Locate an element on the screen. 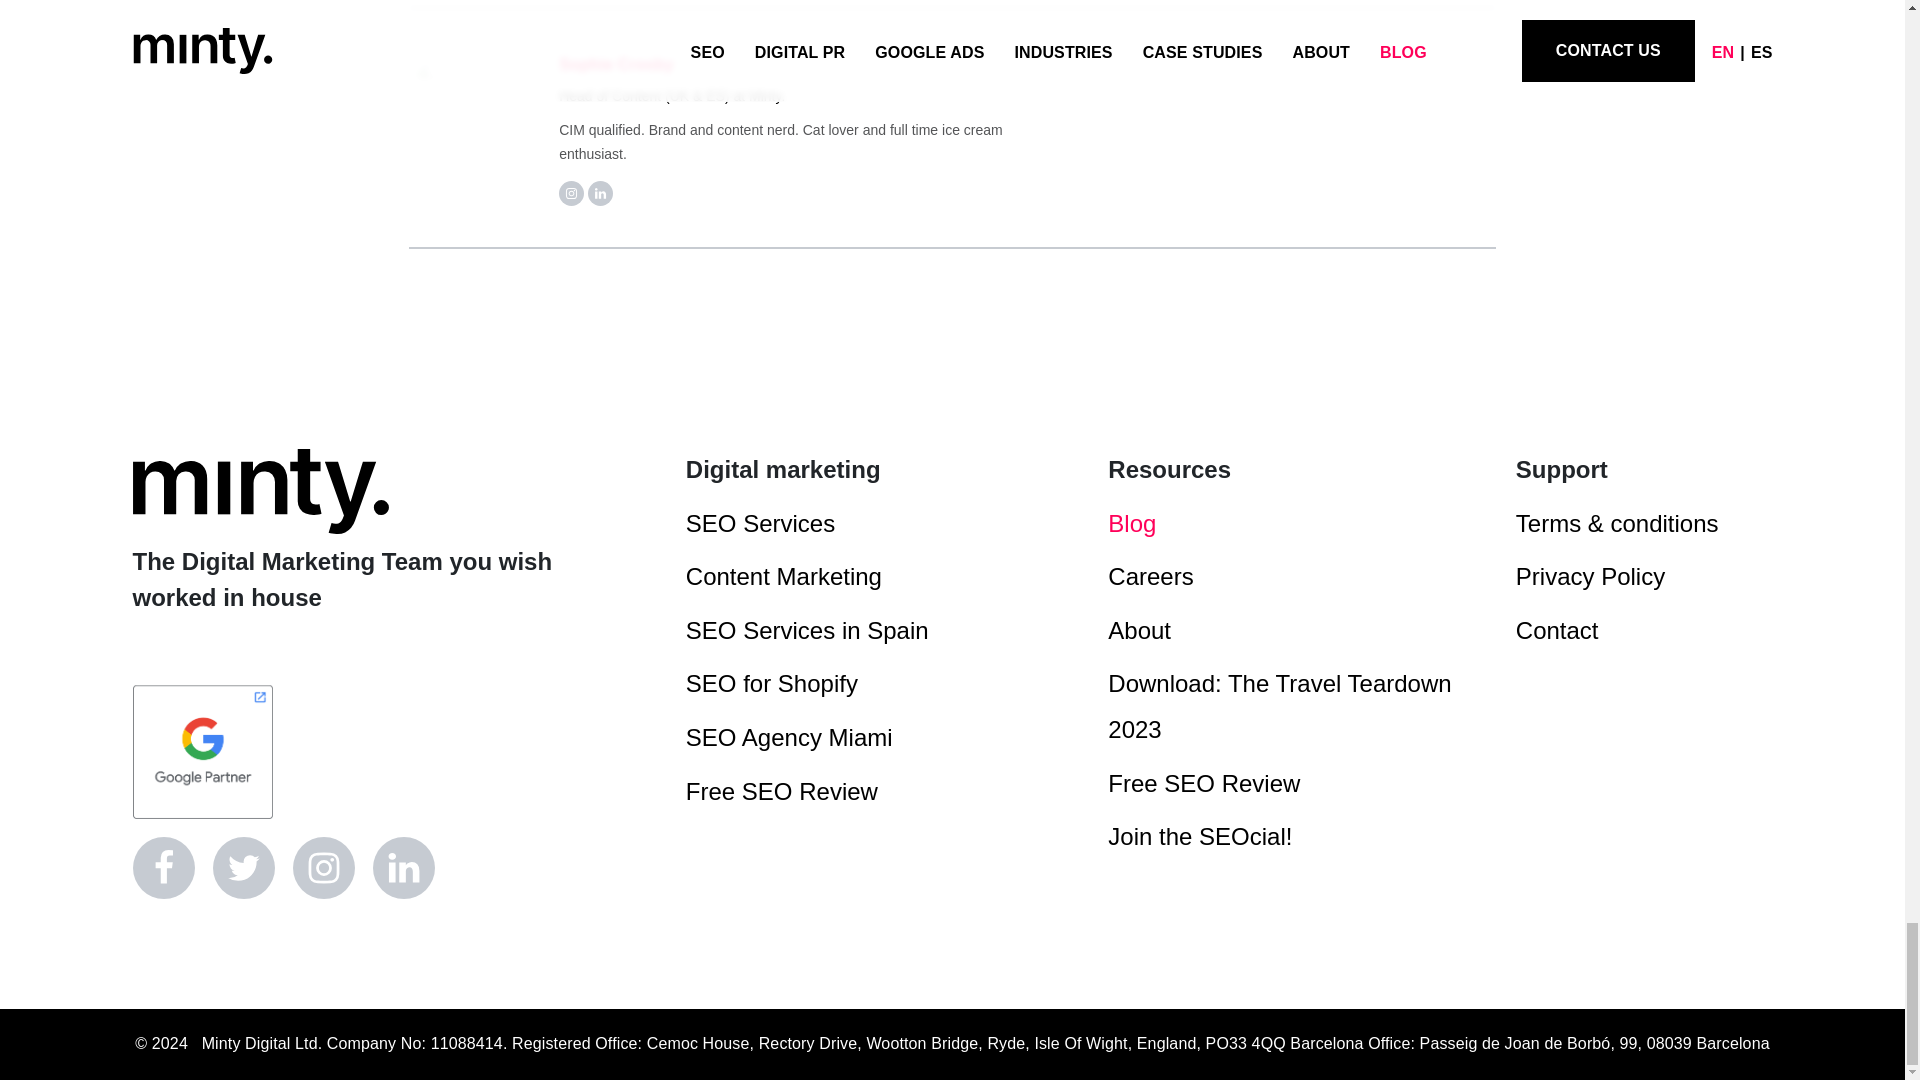  Facebook is located at coordinates (162, 868).